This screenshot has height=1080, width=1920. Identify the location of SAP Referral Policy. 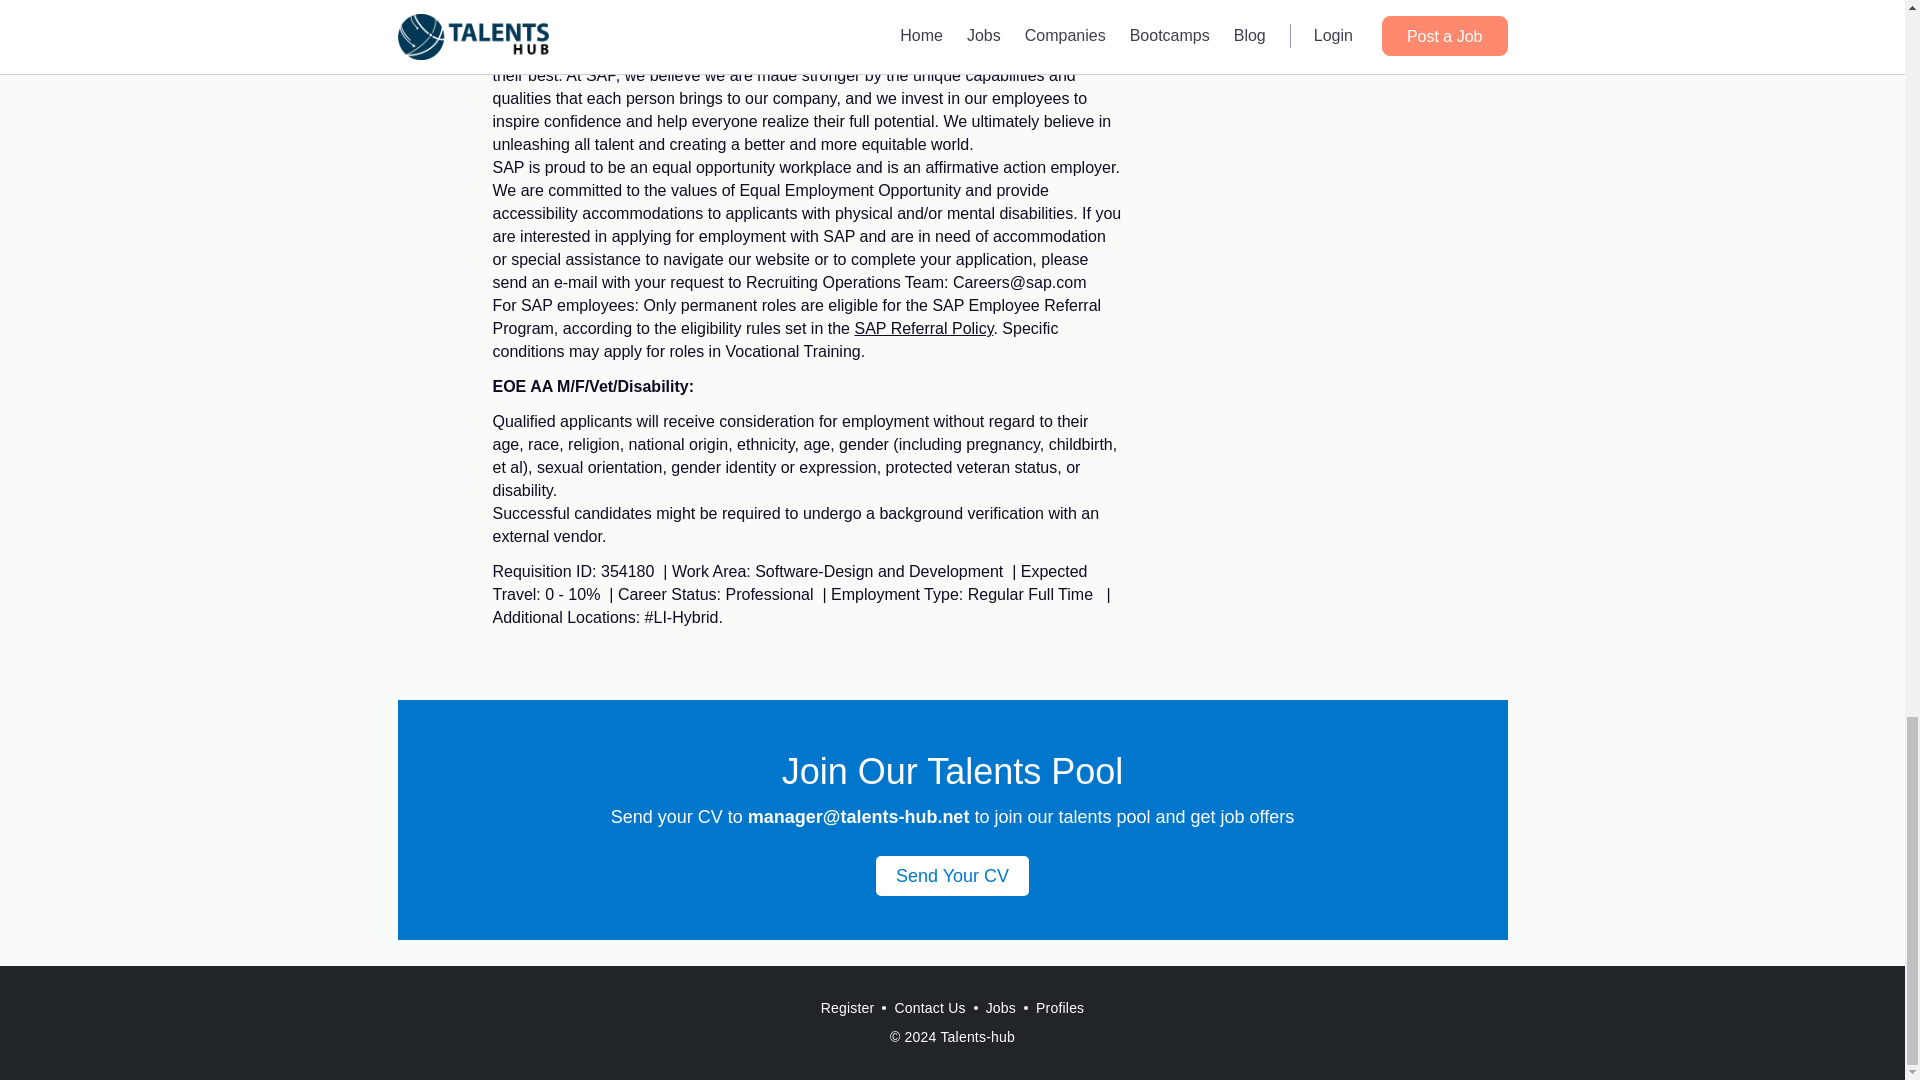
(923, 328).